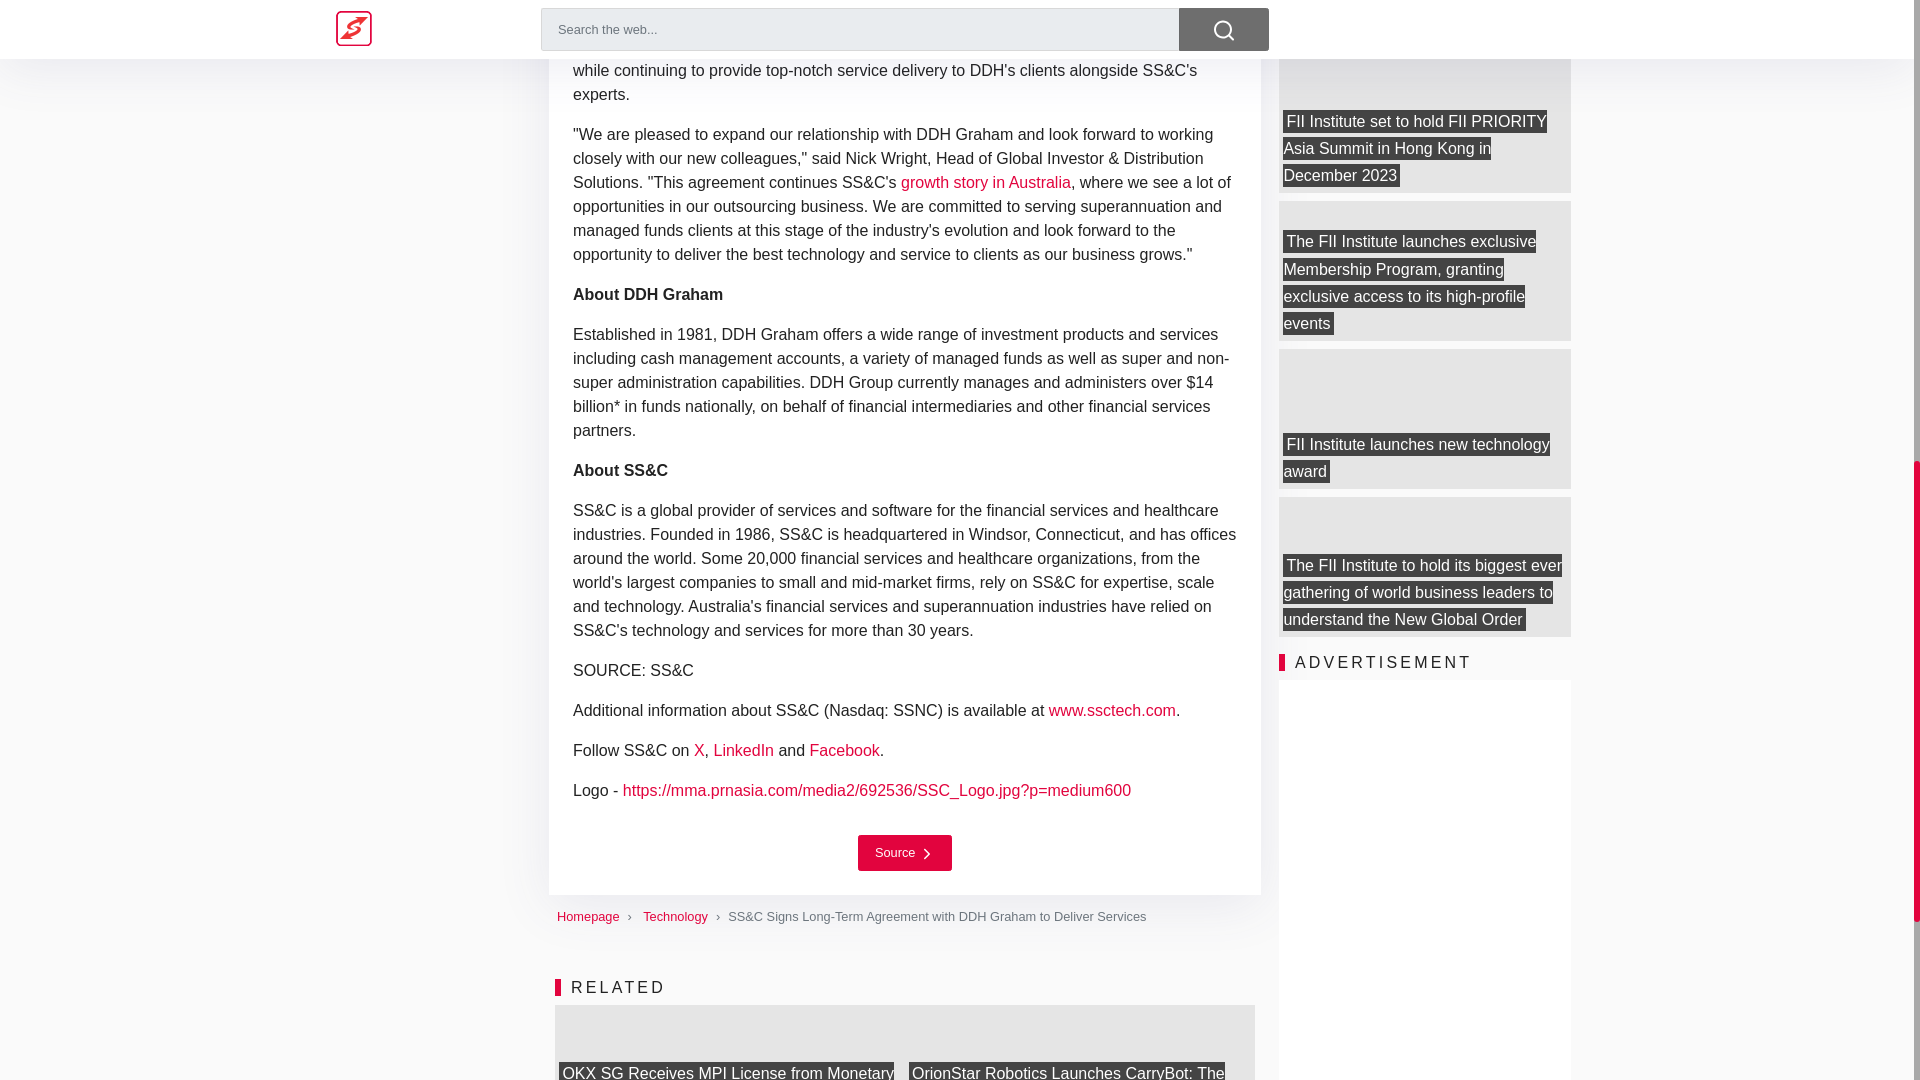 This screenshot has height=1080, width=1920. What do you see at coordinates (905, 852) in the screenshot?
I see `Source` at bounding box center [905, 852].